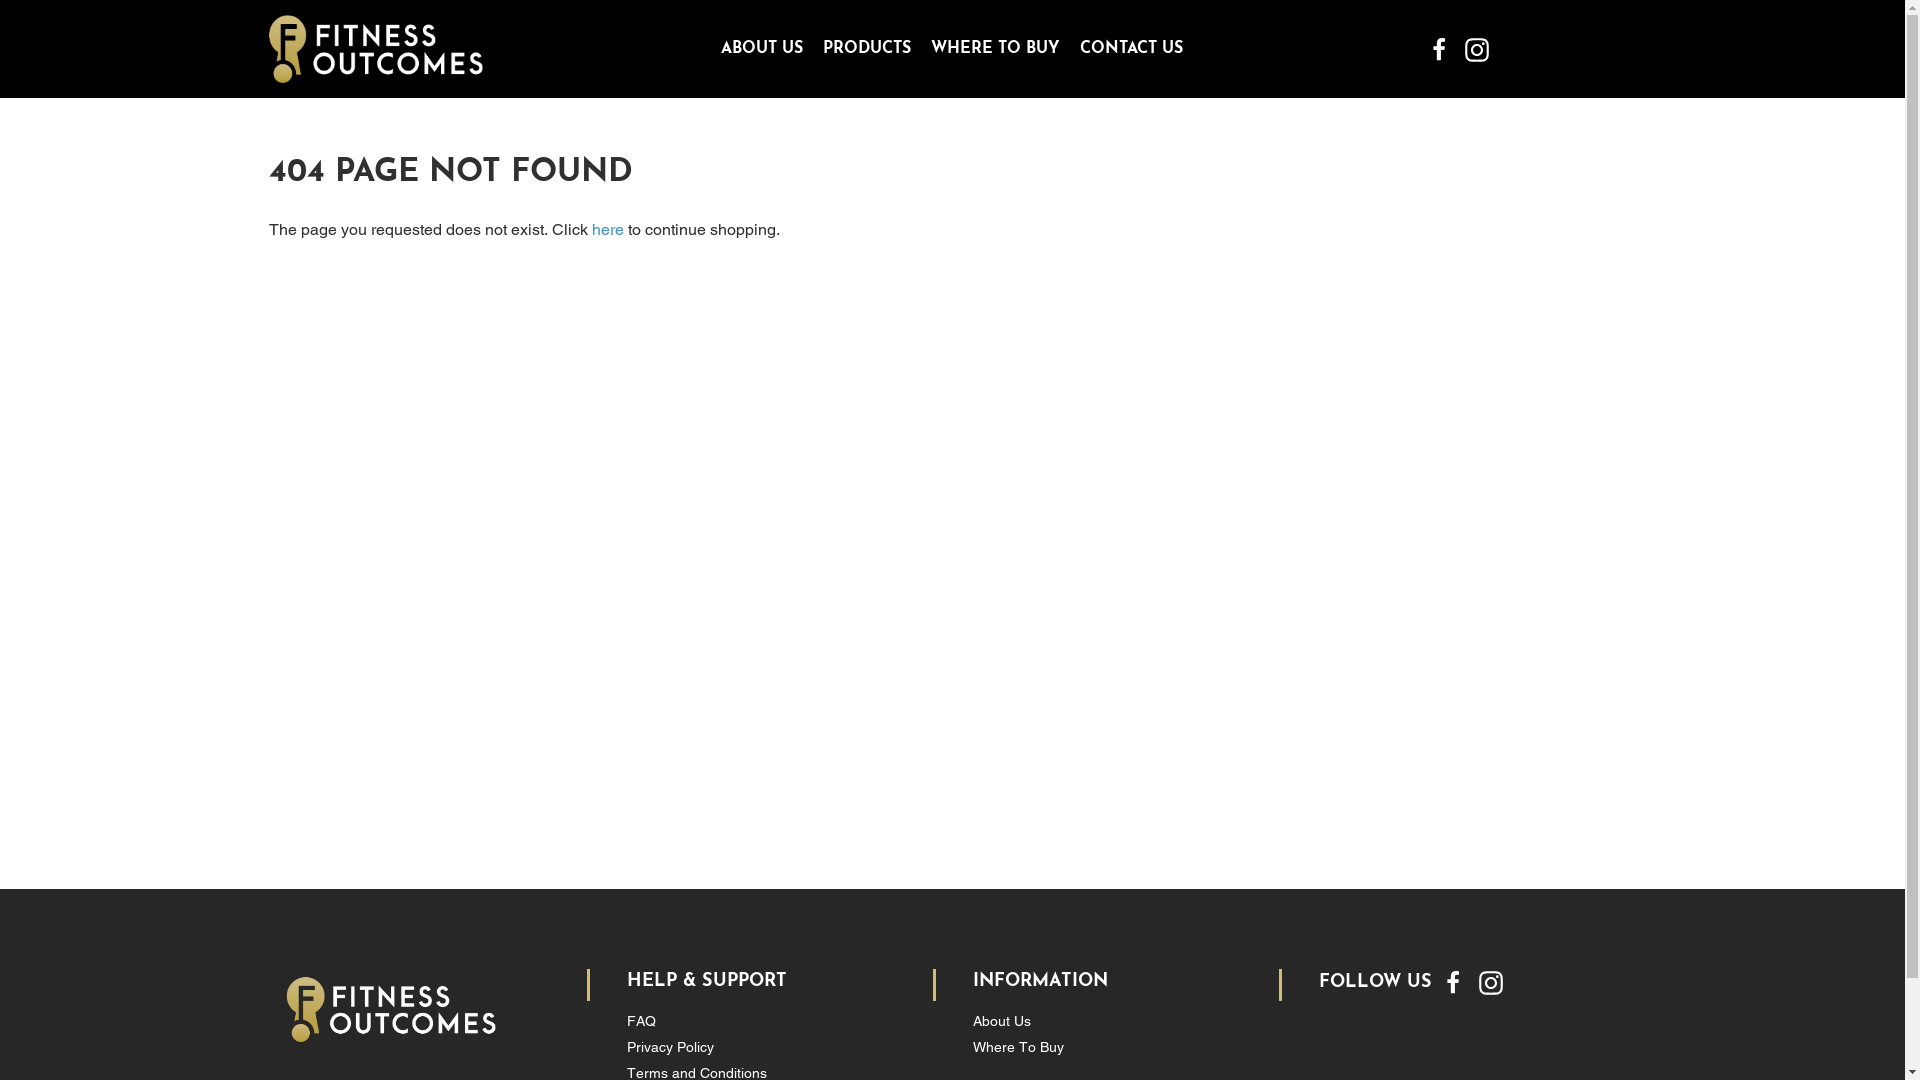 The height and width of the screenshot is (1080, 1920). I want to click on ABOUT US, so click(762, 49).